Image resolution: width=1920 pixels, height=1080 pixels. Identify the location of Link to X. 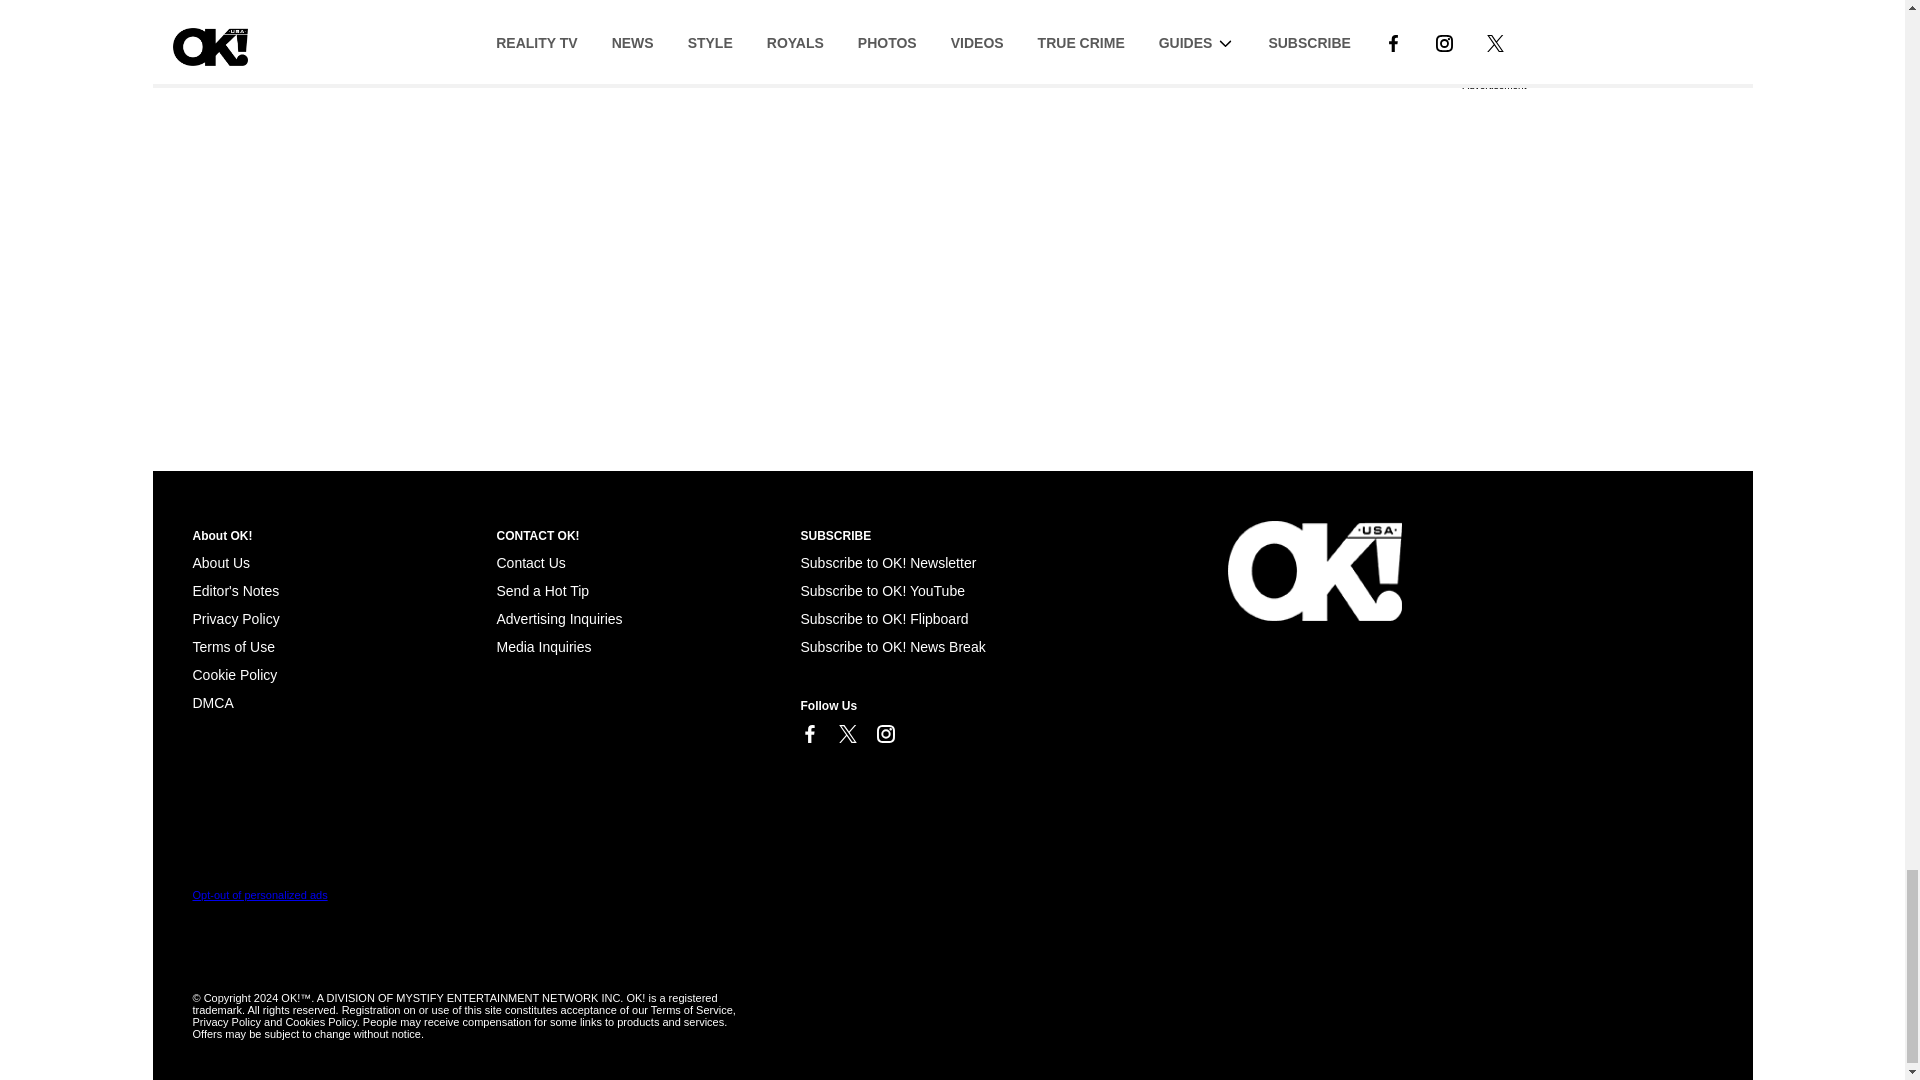
(846, 734).